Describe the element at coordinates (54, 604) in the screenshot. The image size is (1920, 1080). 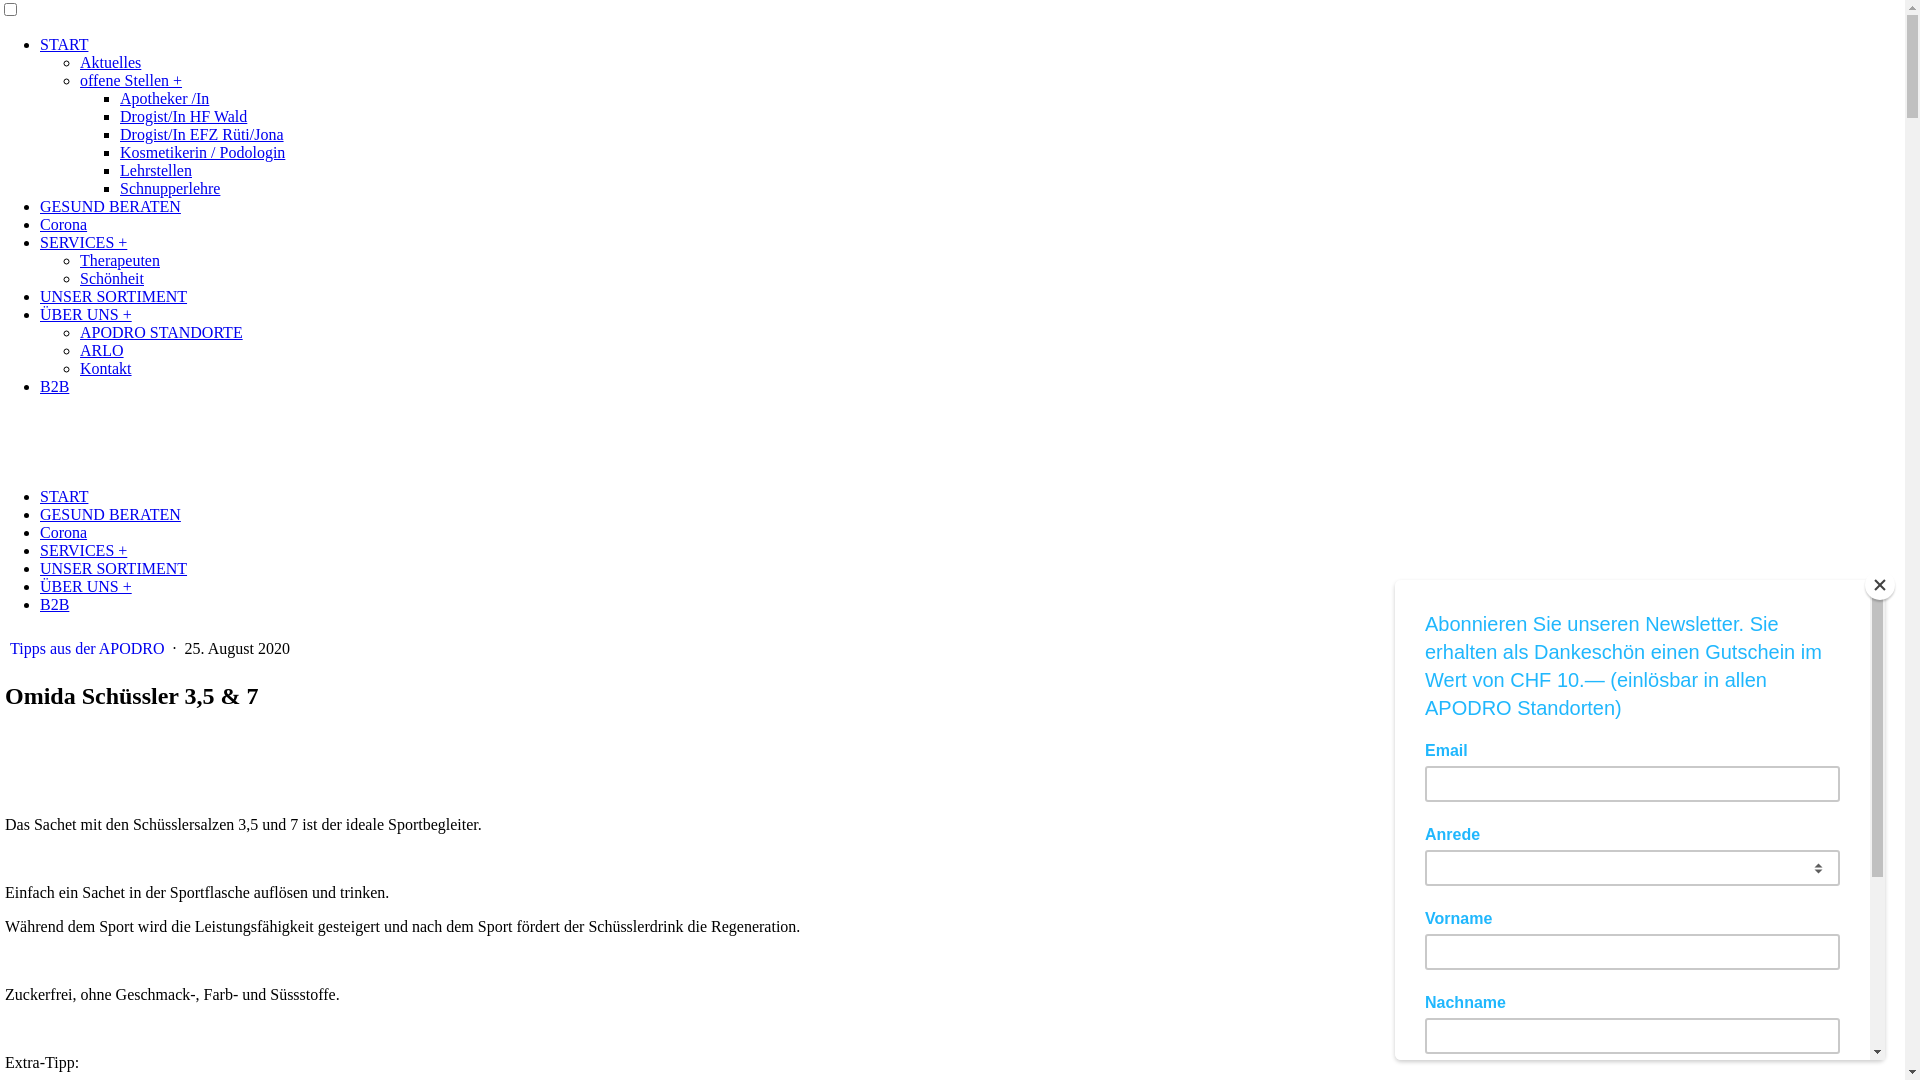
I see `B2B` at that location.